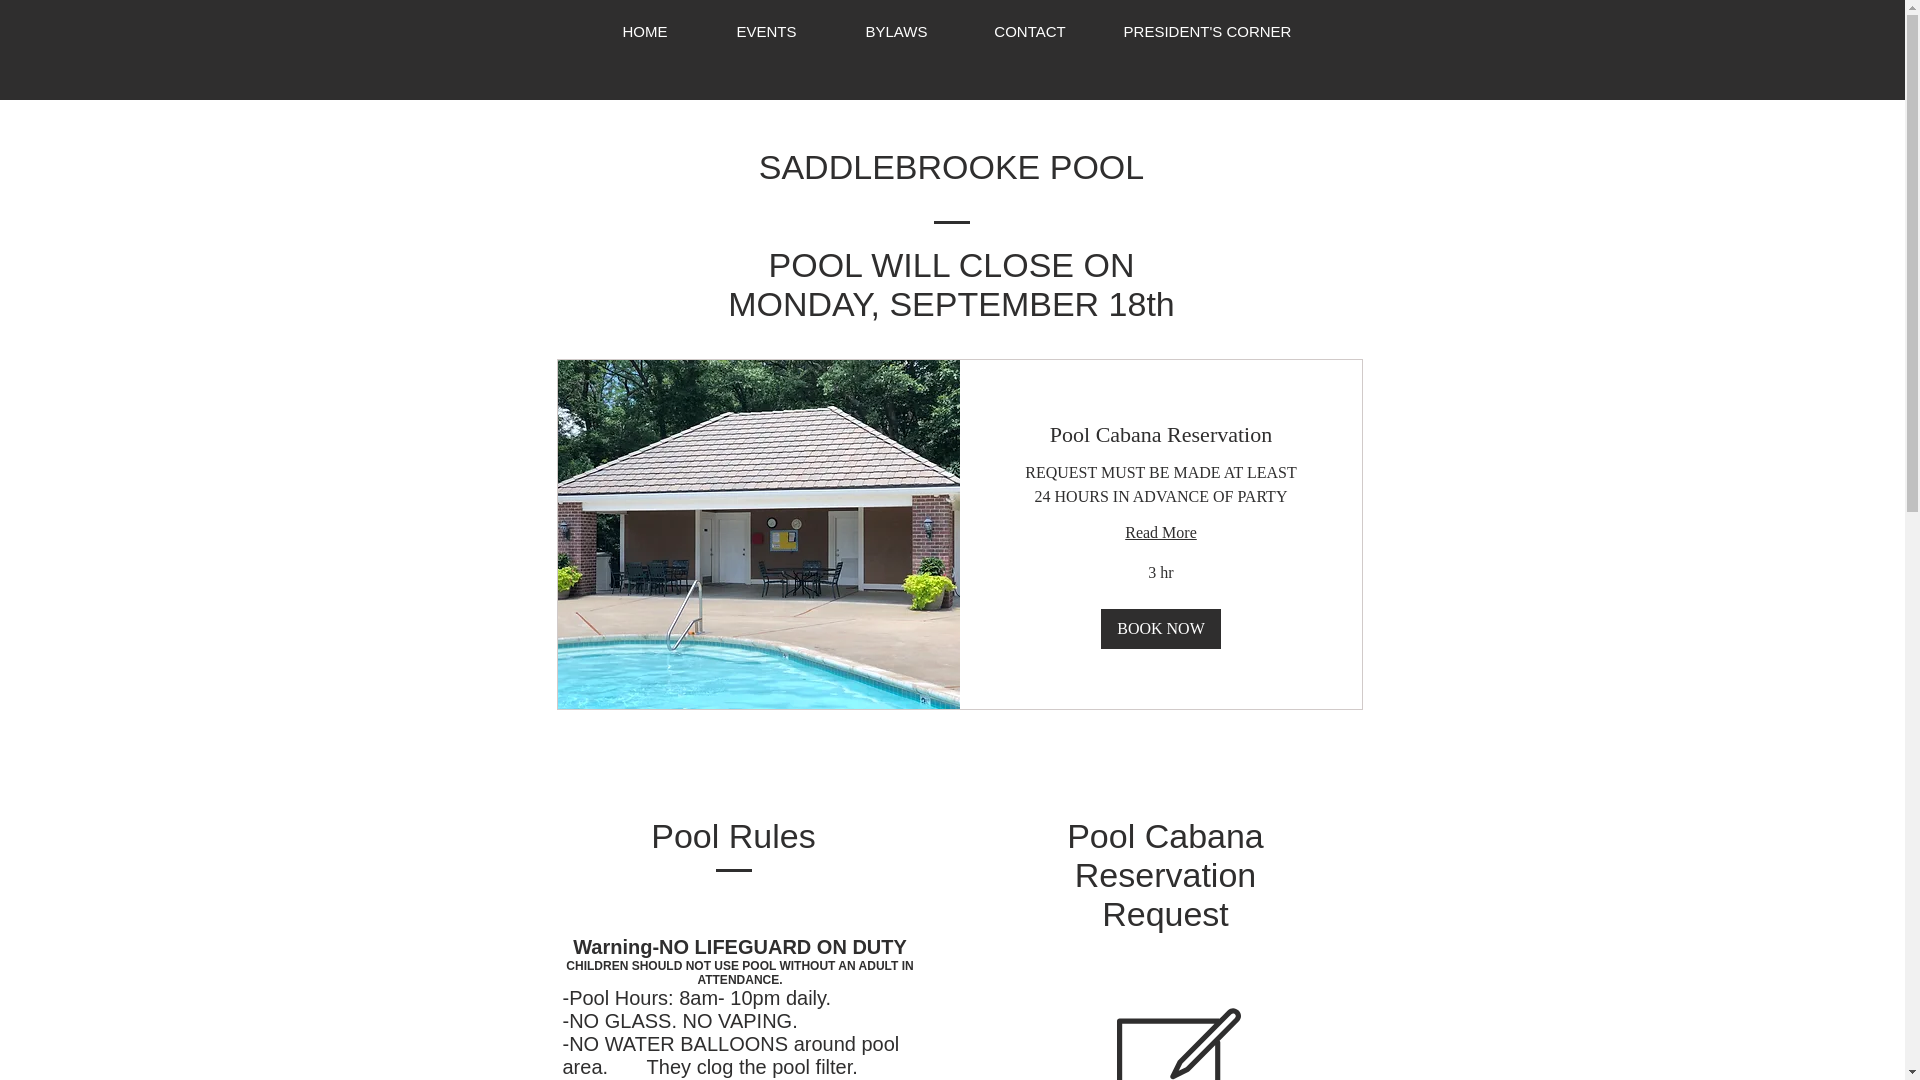 The height and width of the screenshot is (1080, 1920). I want to click on EVENTS, so click(766, 32).